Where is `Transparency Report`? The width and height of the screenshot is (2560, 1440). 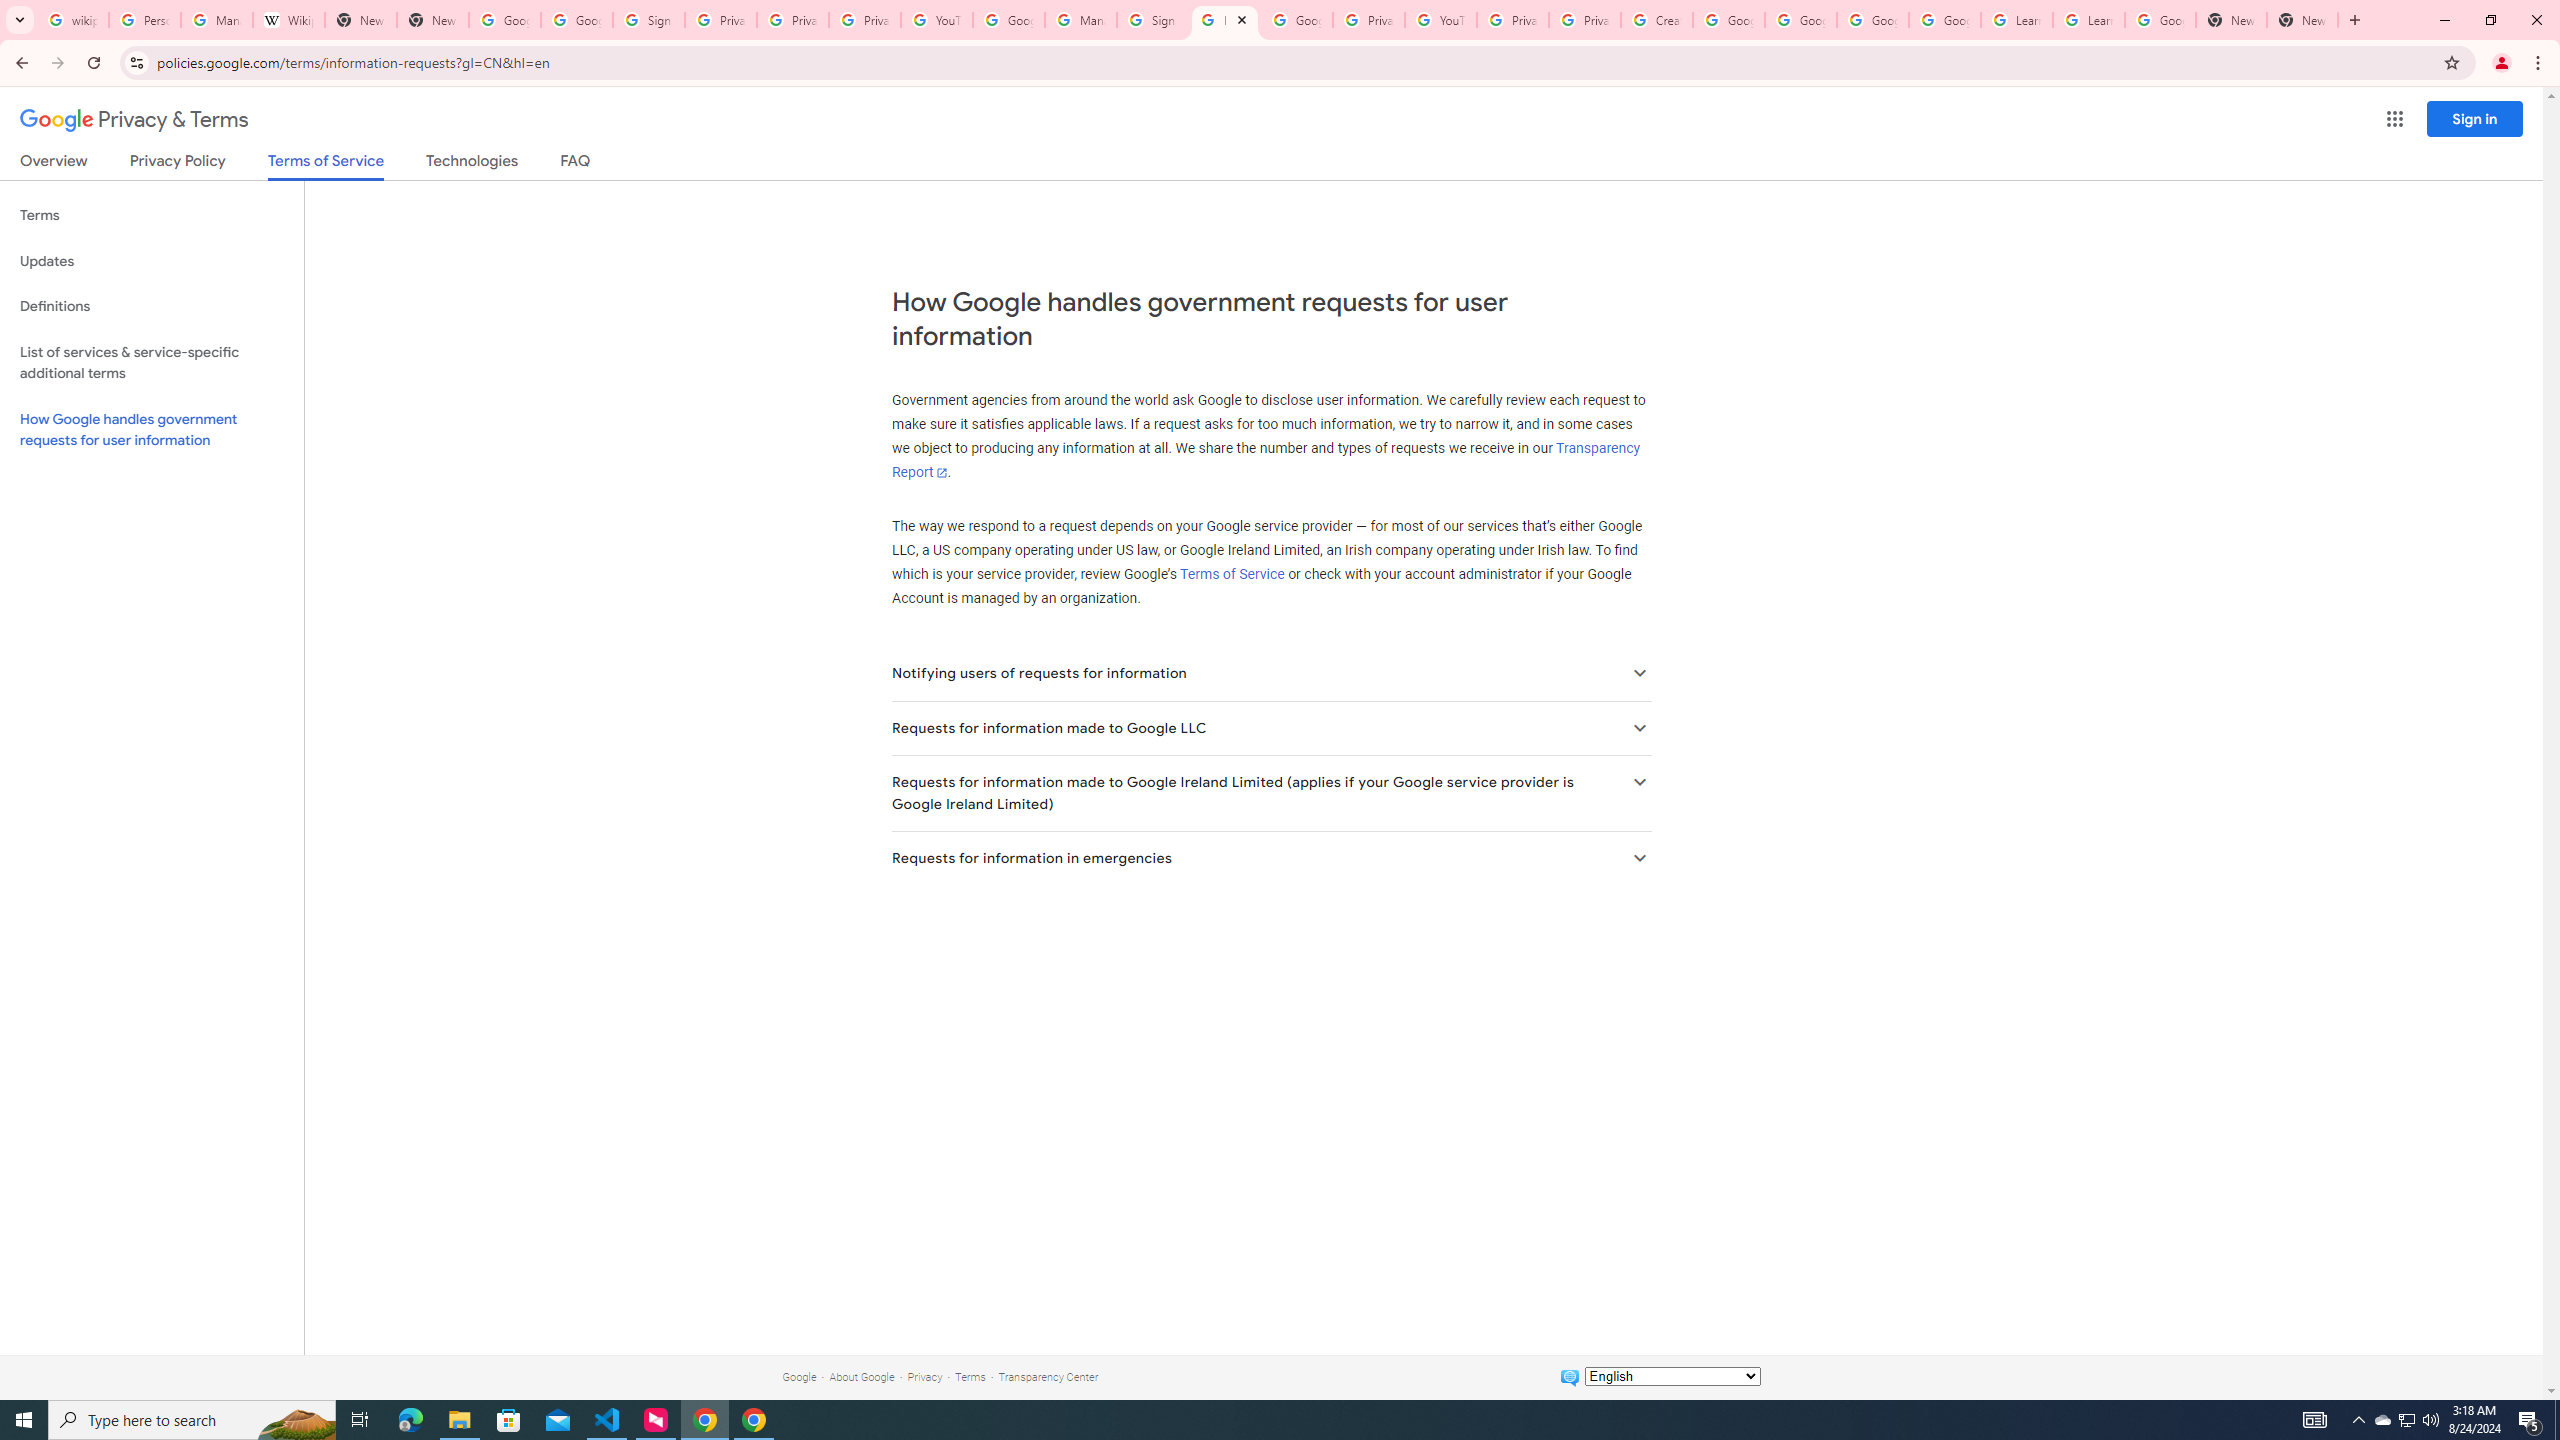 Transparency Report is located at coordinates (1265, 461).